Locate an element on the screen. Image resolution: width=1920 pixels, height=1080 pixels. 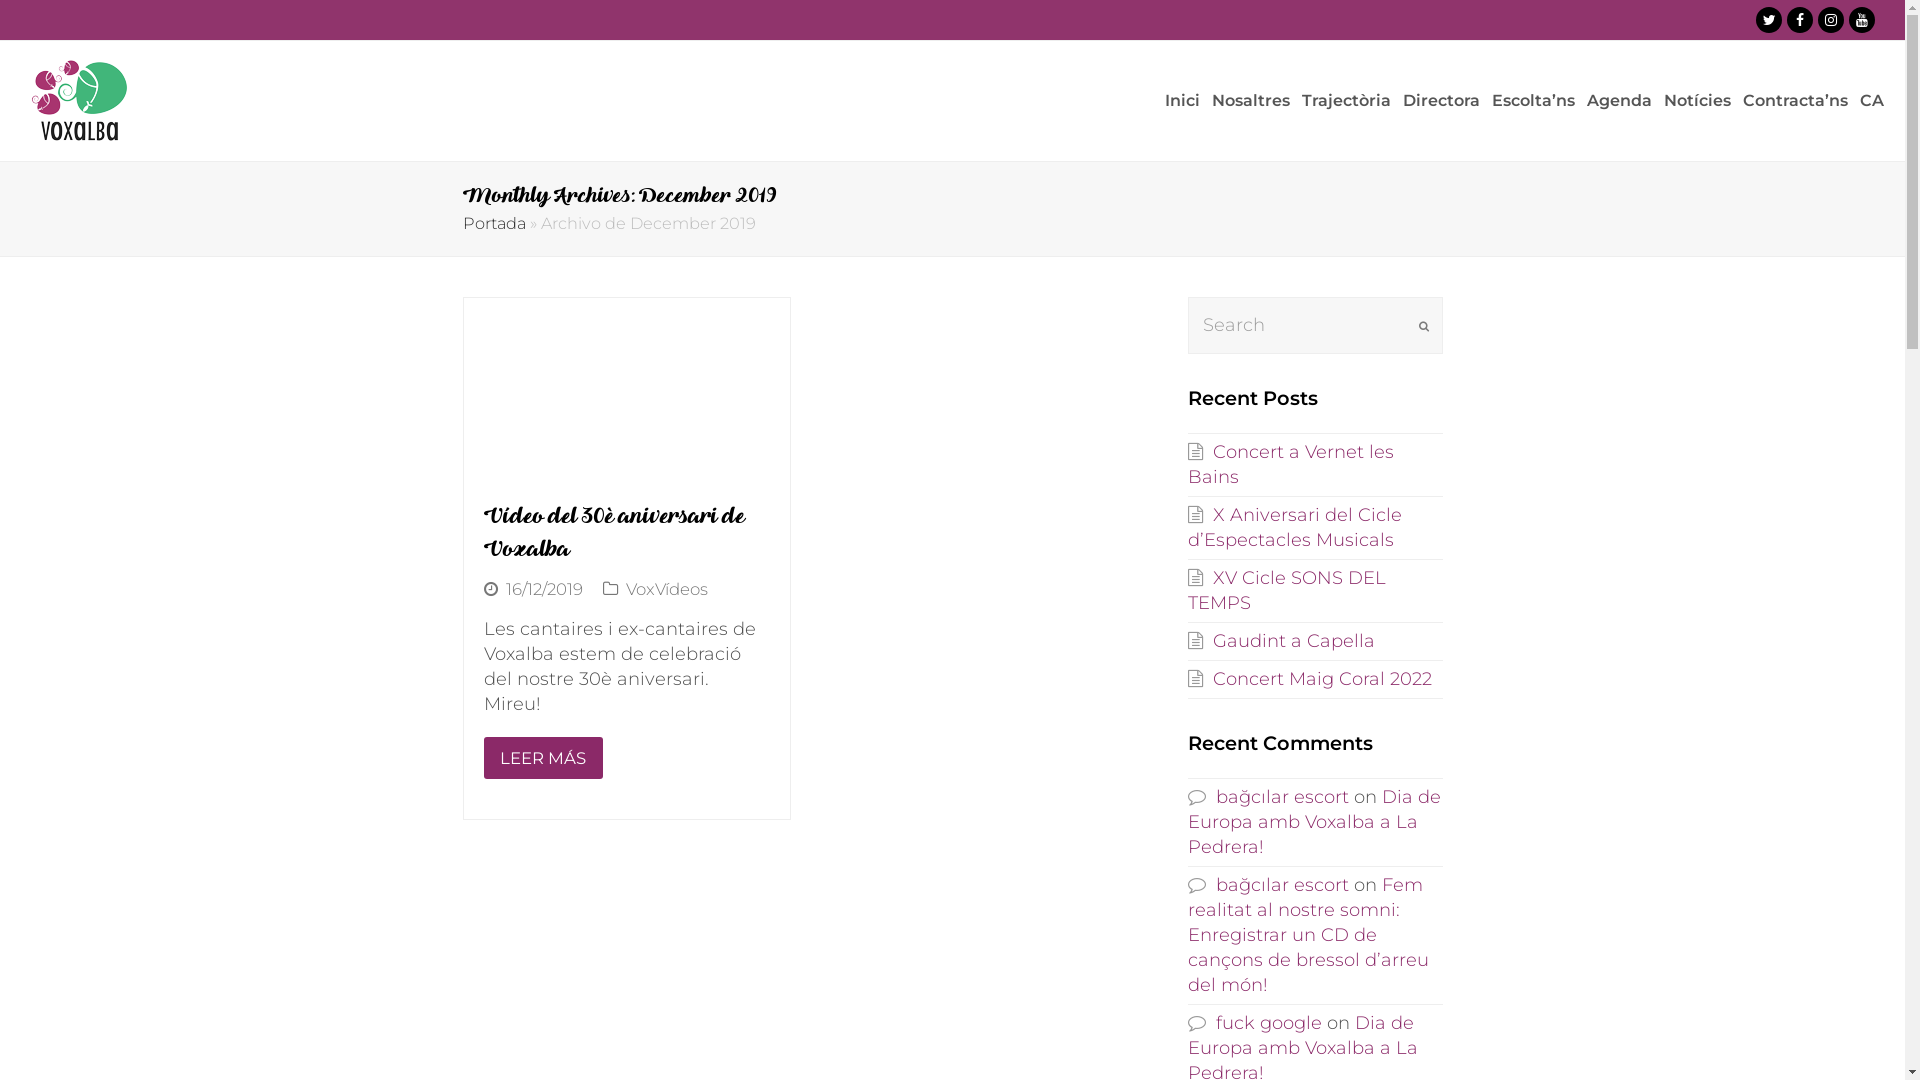
Portada is located at coordinates (494, 223).